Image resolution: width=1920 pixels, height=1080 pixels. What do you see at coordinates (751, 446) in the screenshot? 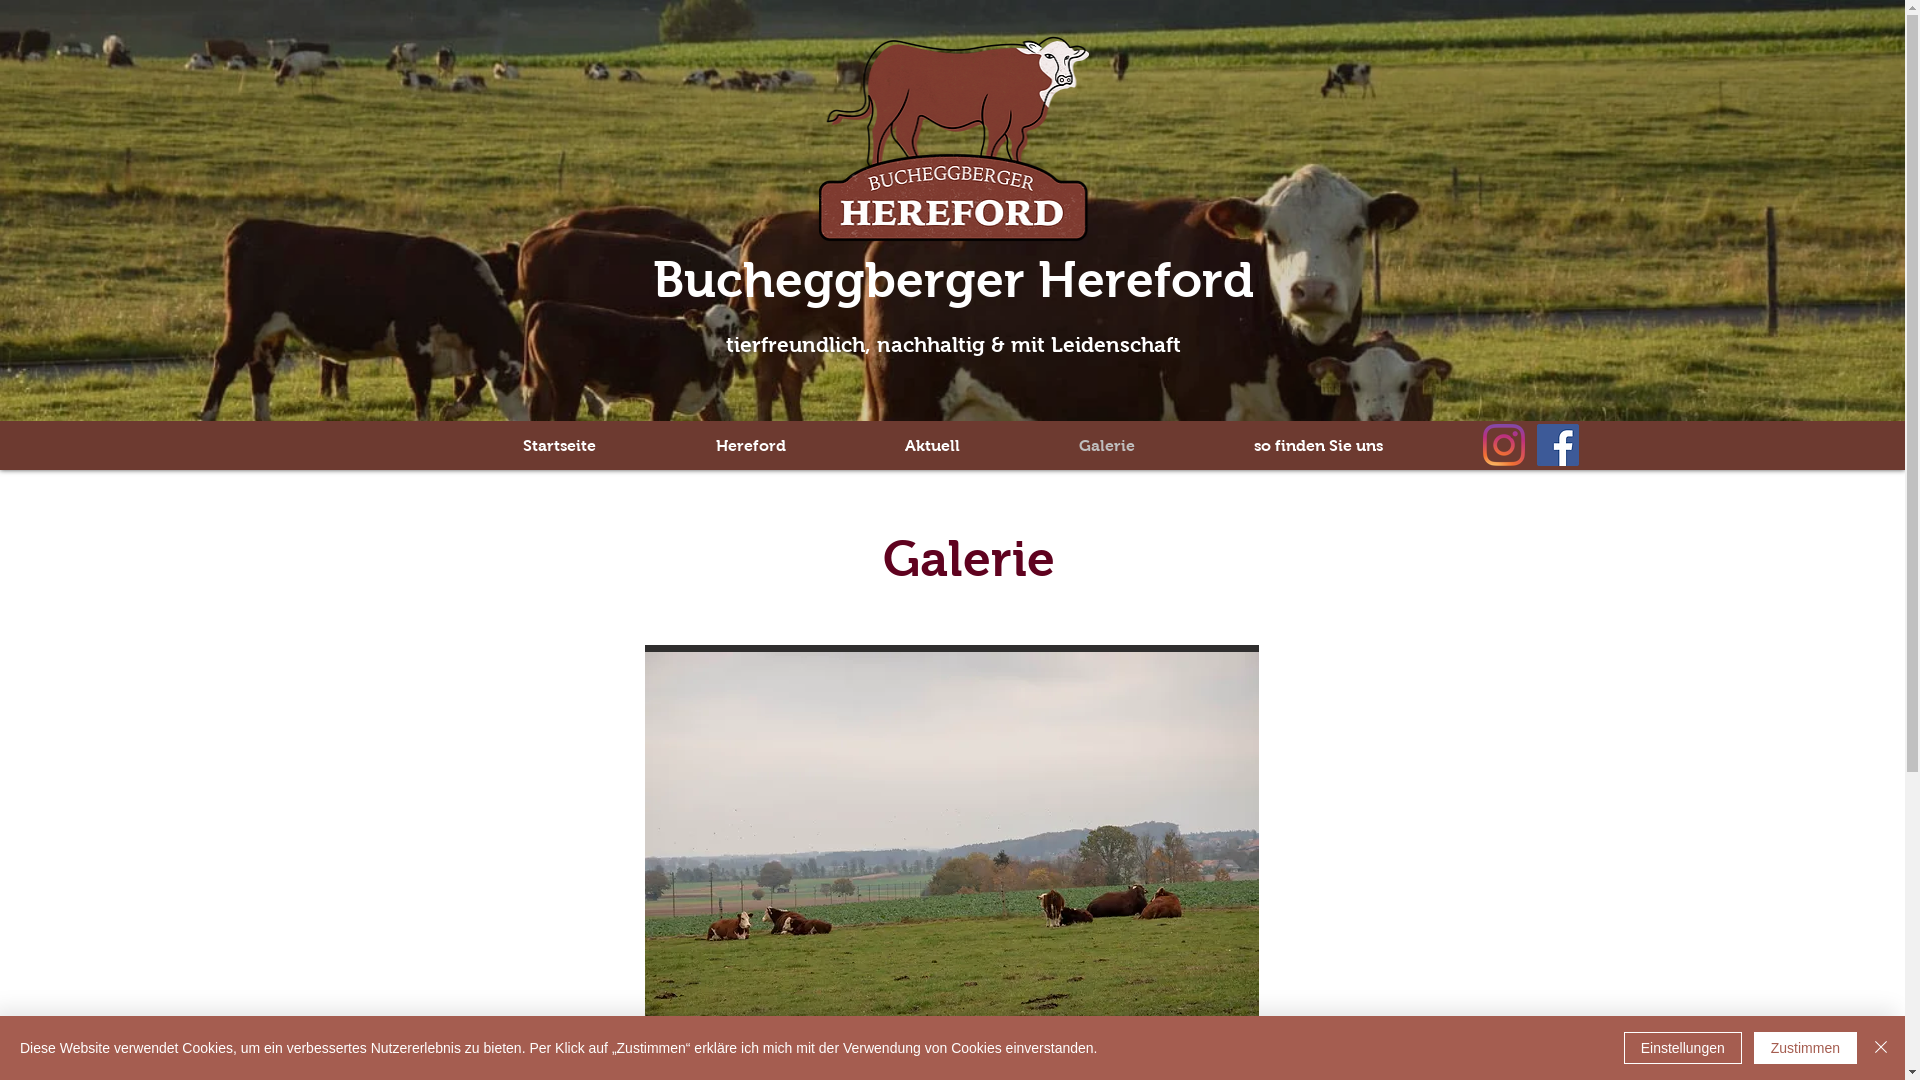
I see `Hereford` at bounding box center [751, 446].